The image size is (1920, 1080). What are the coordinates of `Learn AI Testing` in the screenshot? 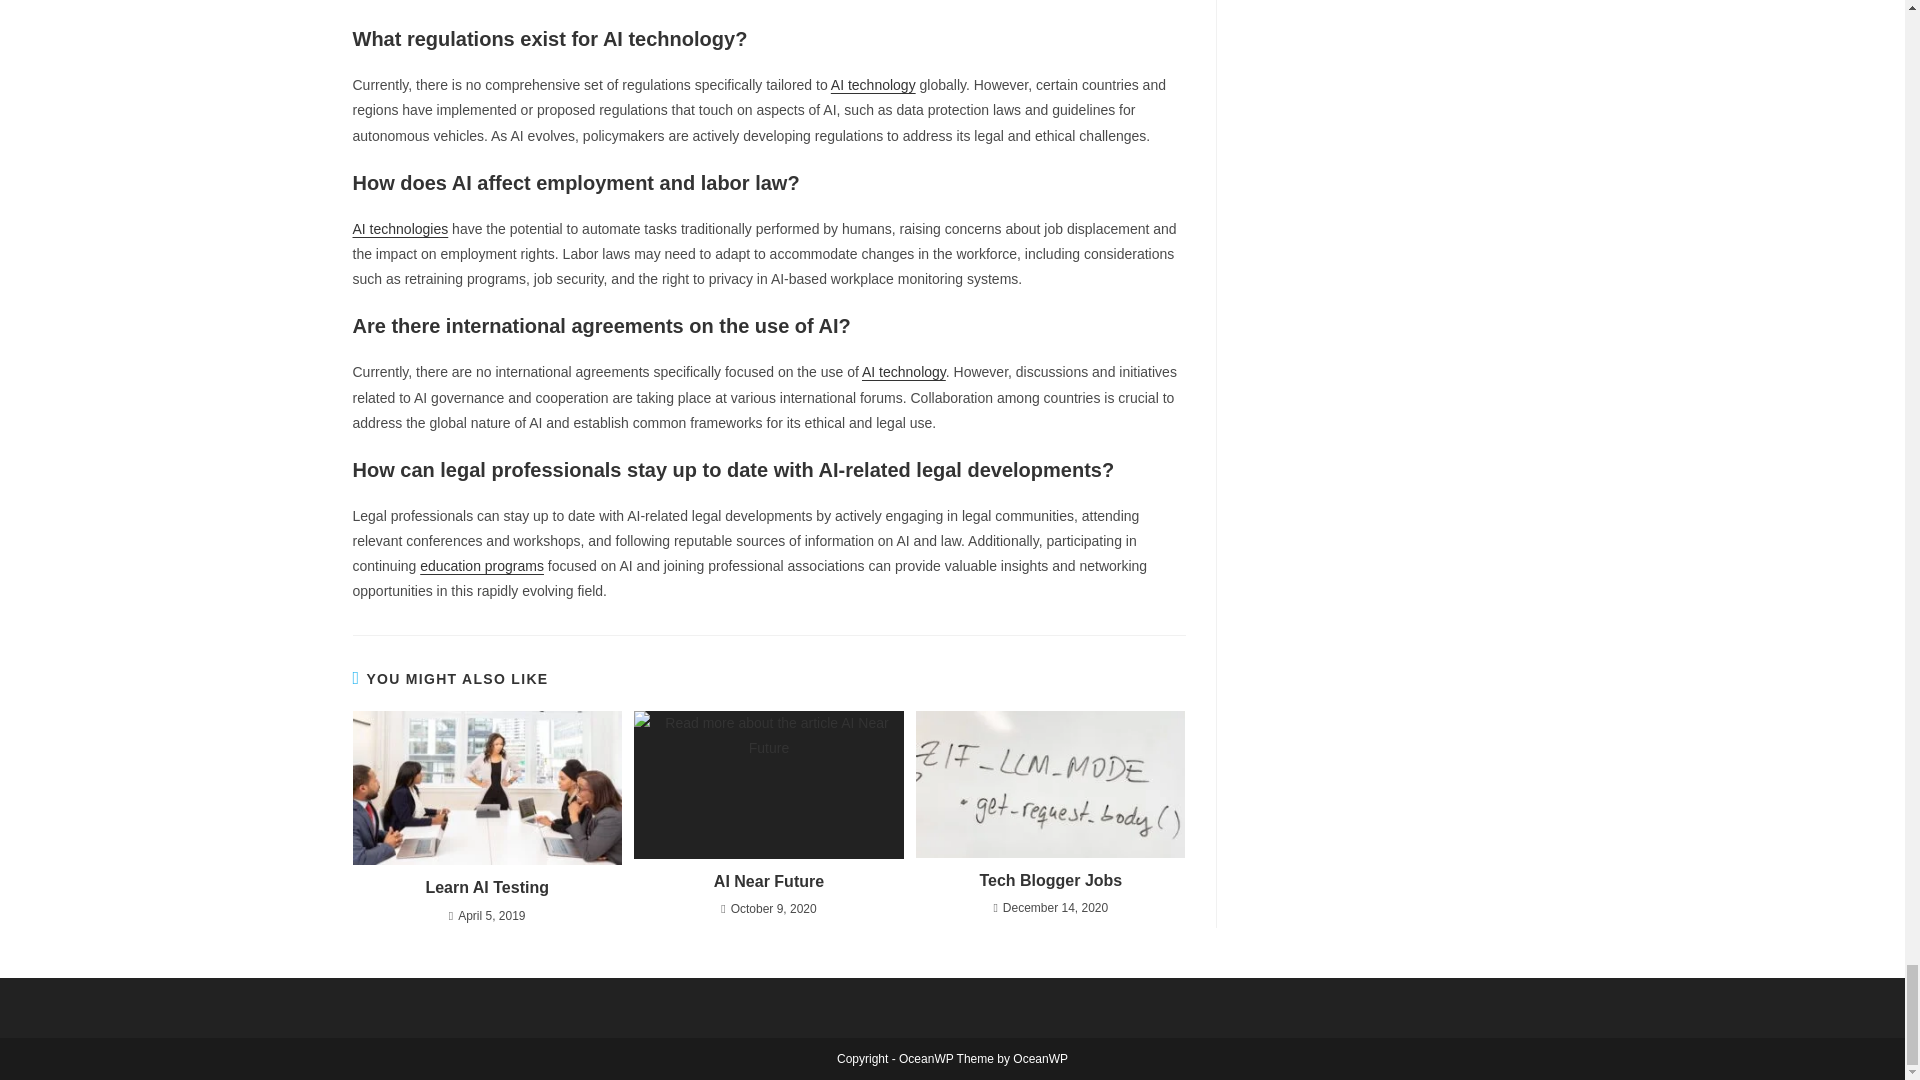 It's located at (486, 887).